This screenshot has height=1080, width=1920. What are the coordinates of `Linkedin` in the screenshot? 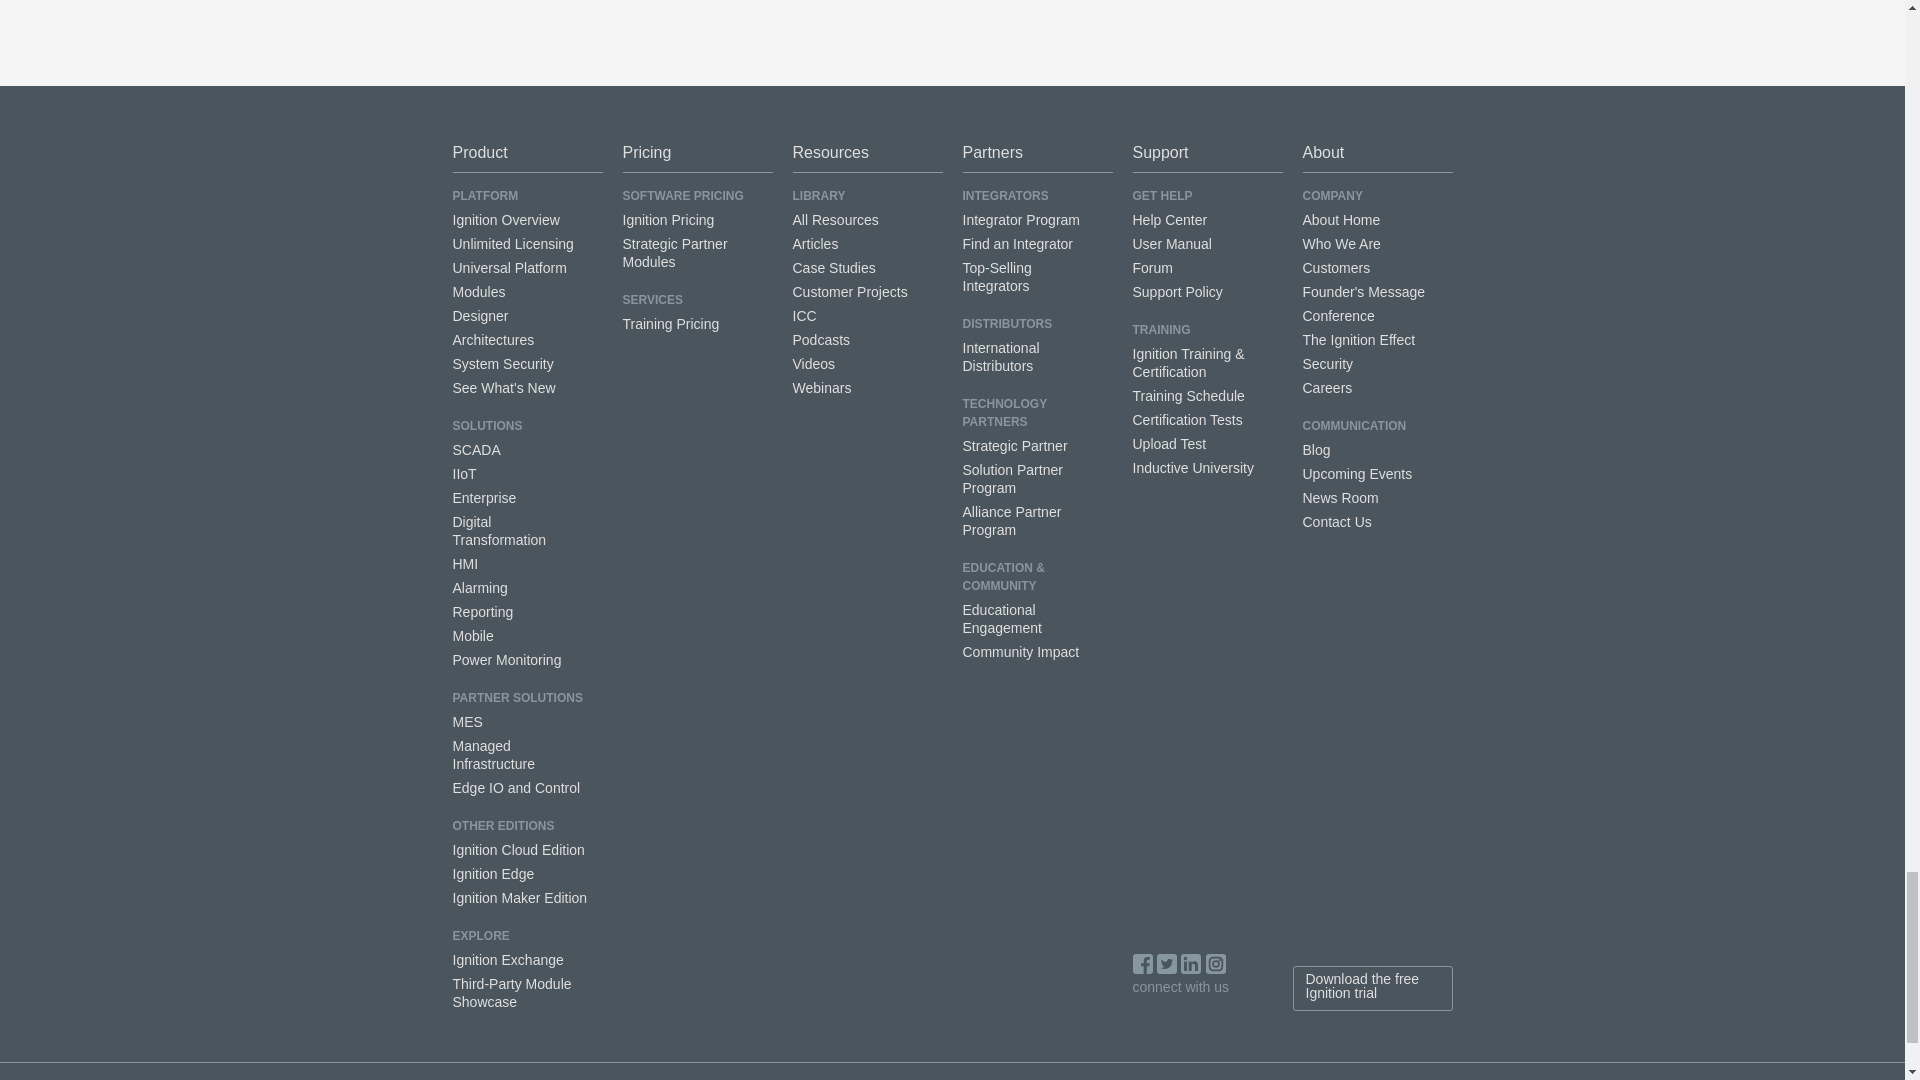 It's located at (1190, 964).